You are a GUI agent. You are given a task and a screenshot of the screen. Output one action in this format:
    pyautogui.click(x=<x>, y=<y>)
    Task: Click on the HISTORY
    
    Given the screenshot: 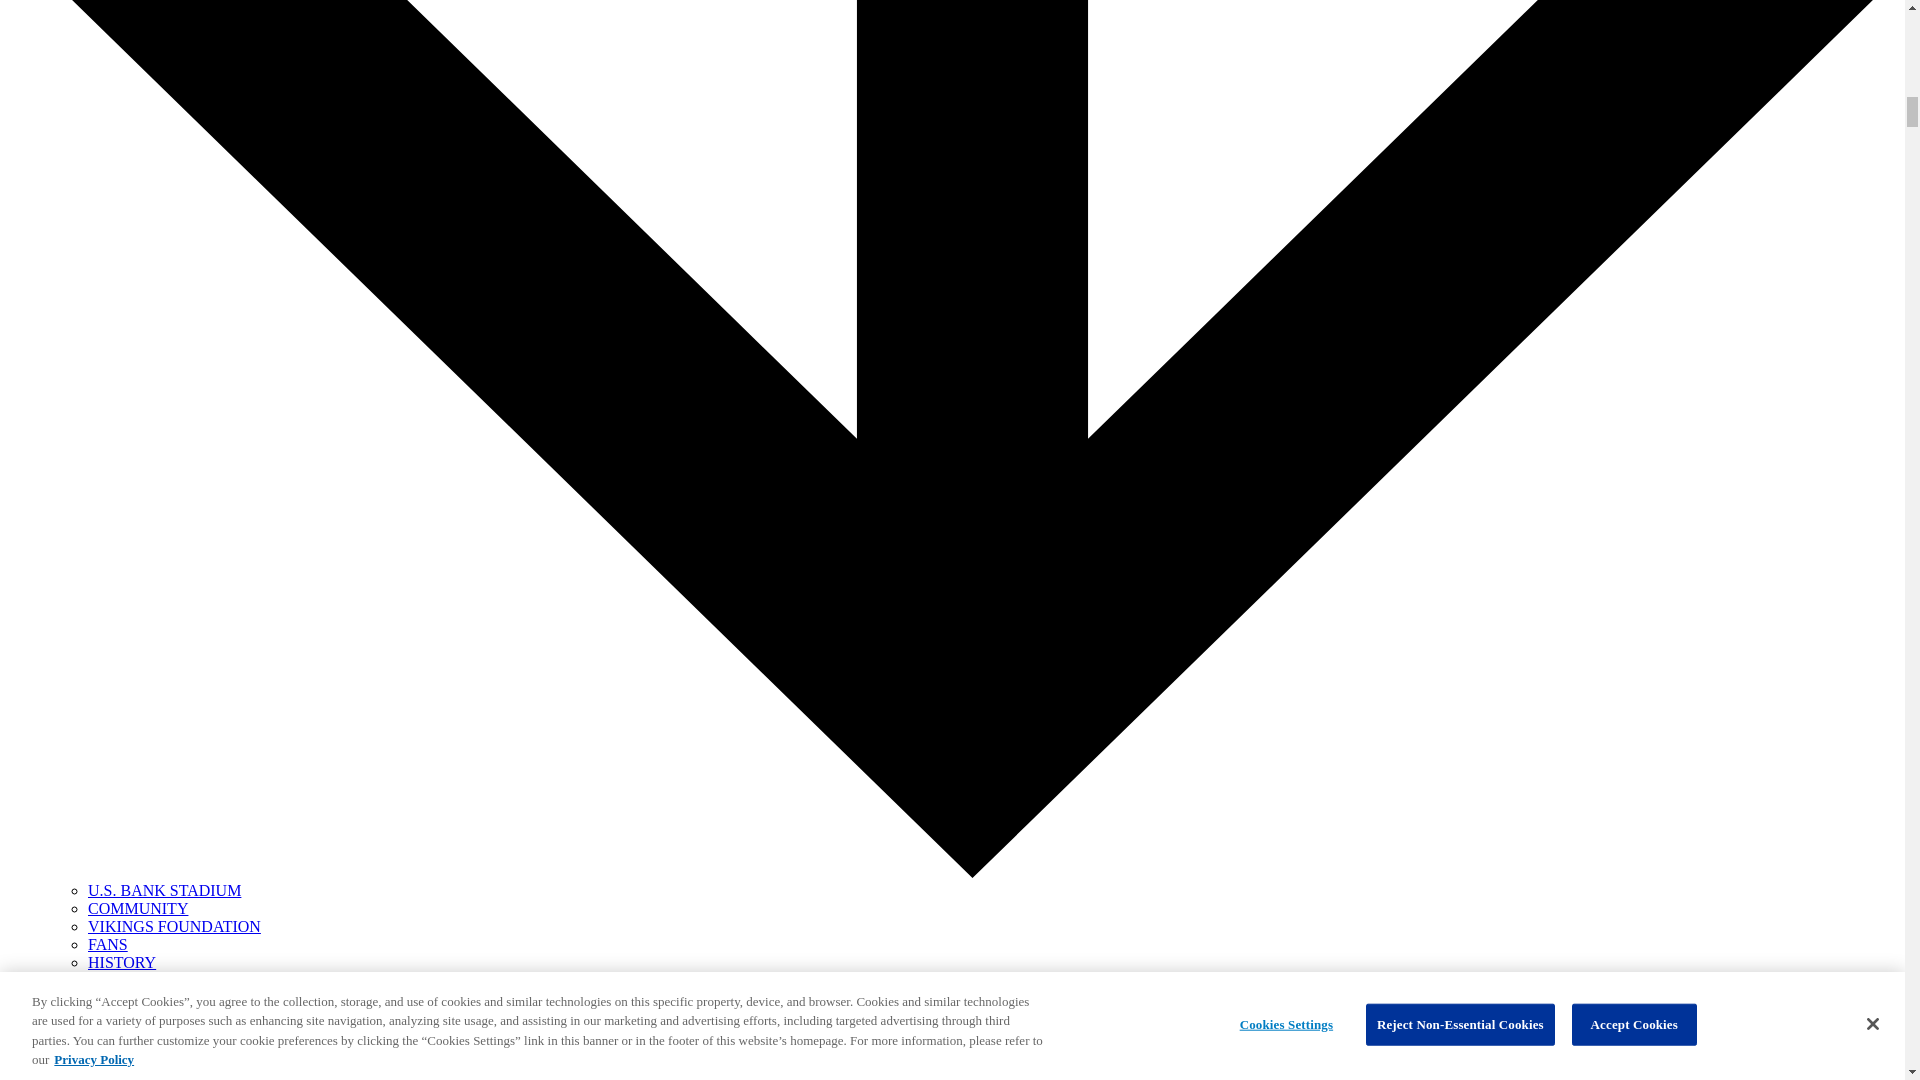 What is the action you would take?
    pyautogui.click(x=122, y=962)
    